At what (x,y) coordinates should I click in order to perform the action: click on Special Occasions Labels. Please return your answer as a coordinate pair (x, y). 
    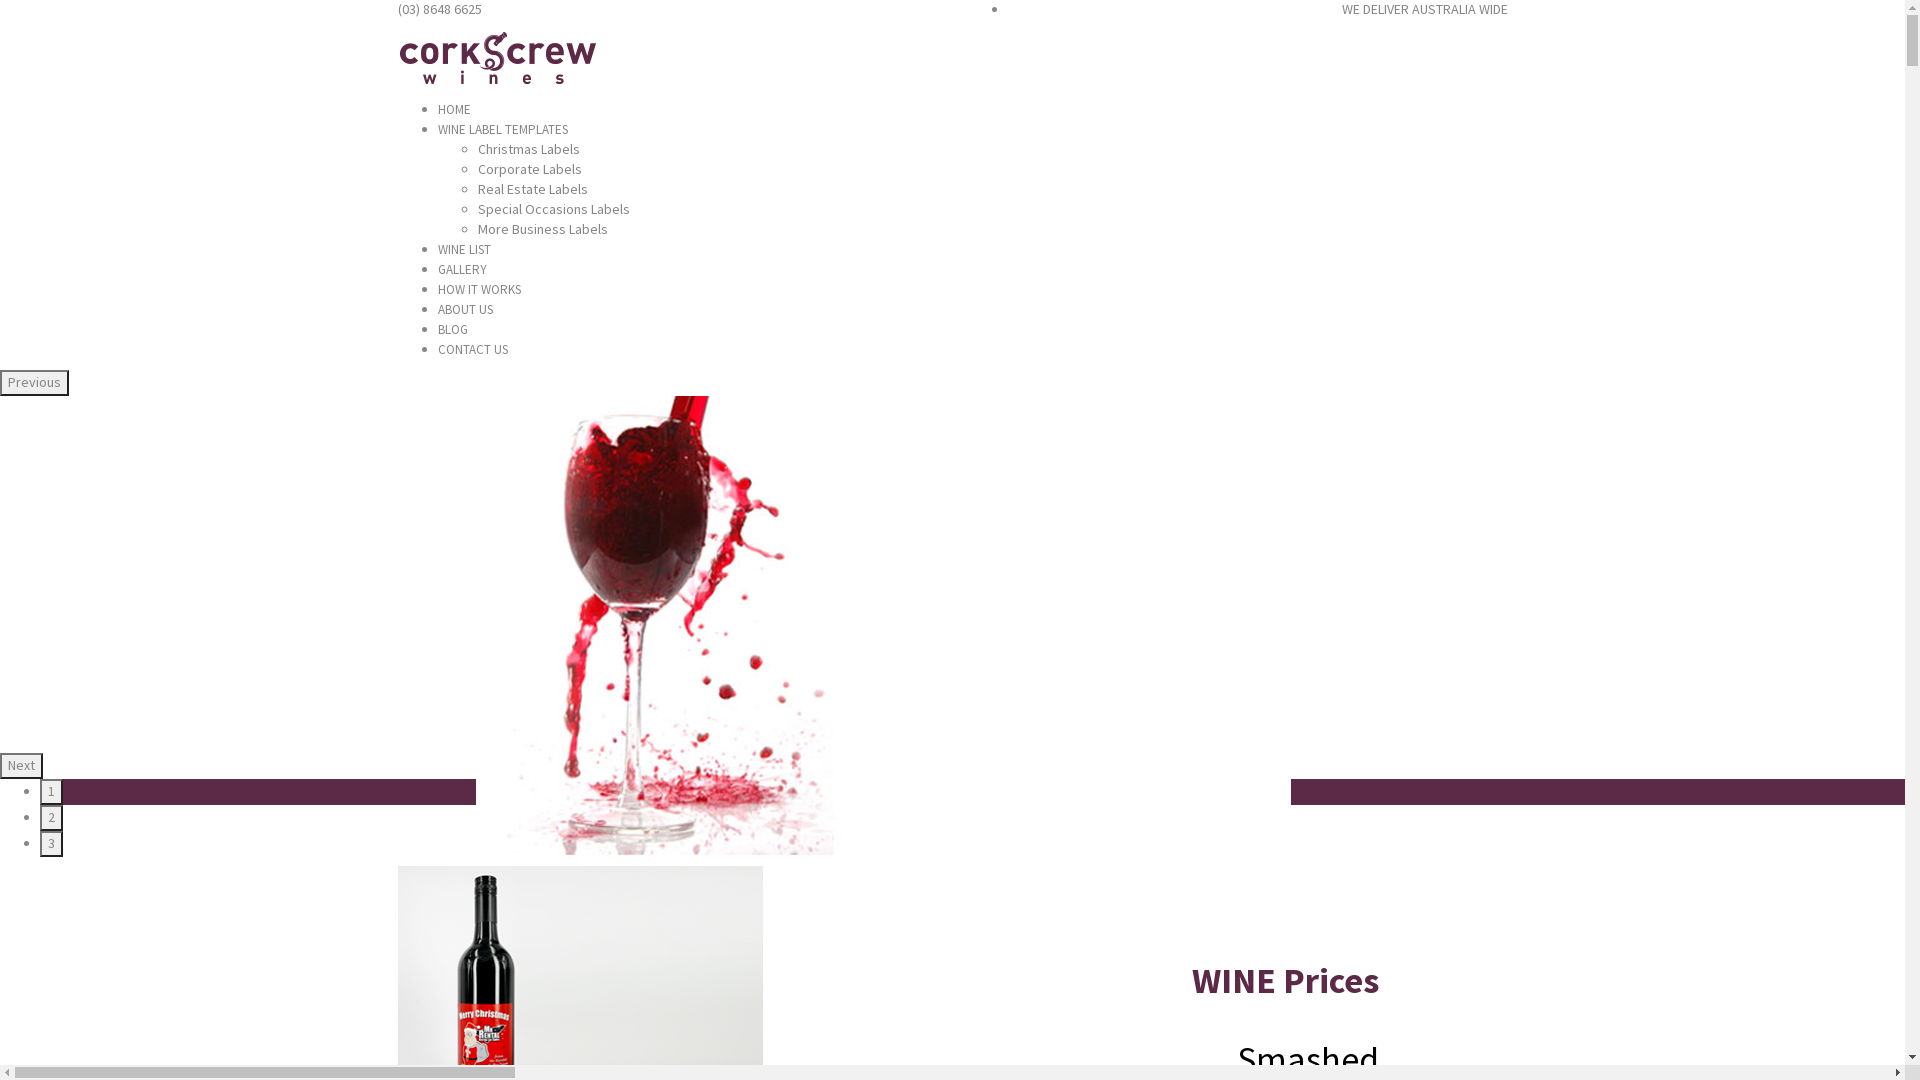
    Looking at the image, I should click on (554, 209).